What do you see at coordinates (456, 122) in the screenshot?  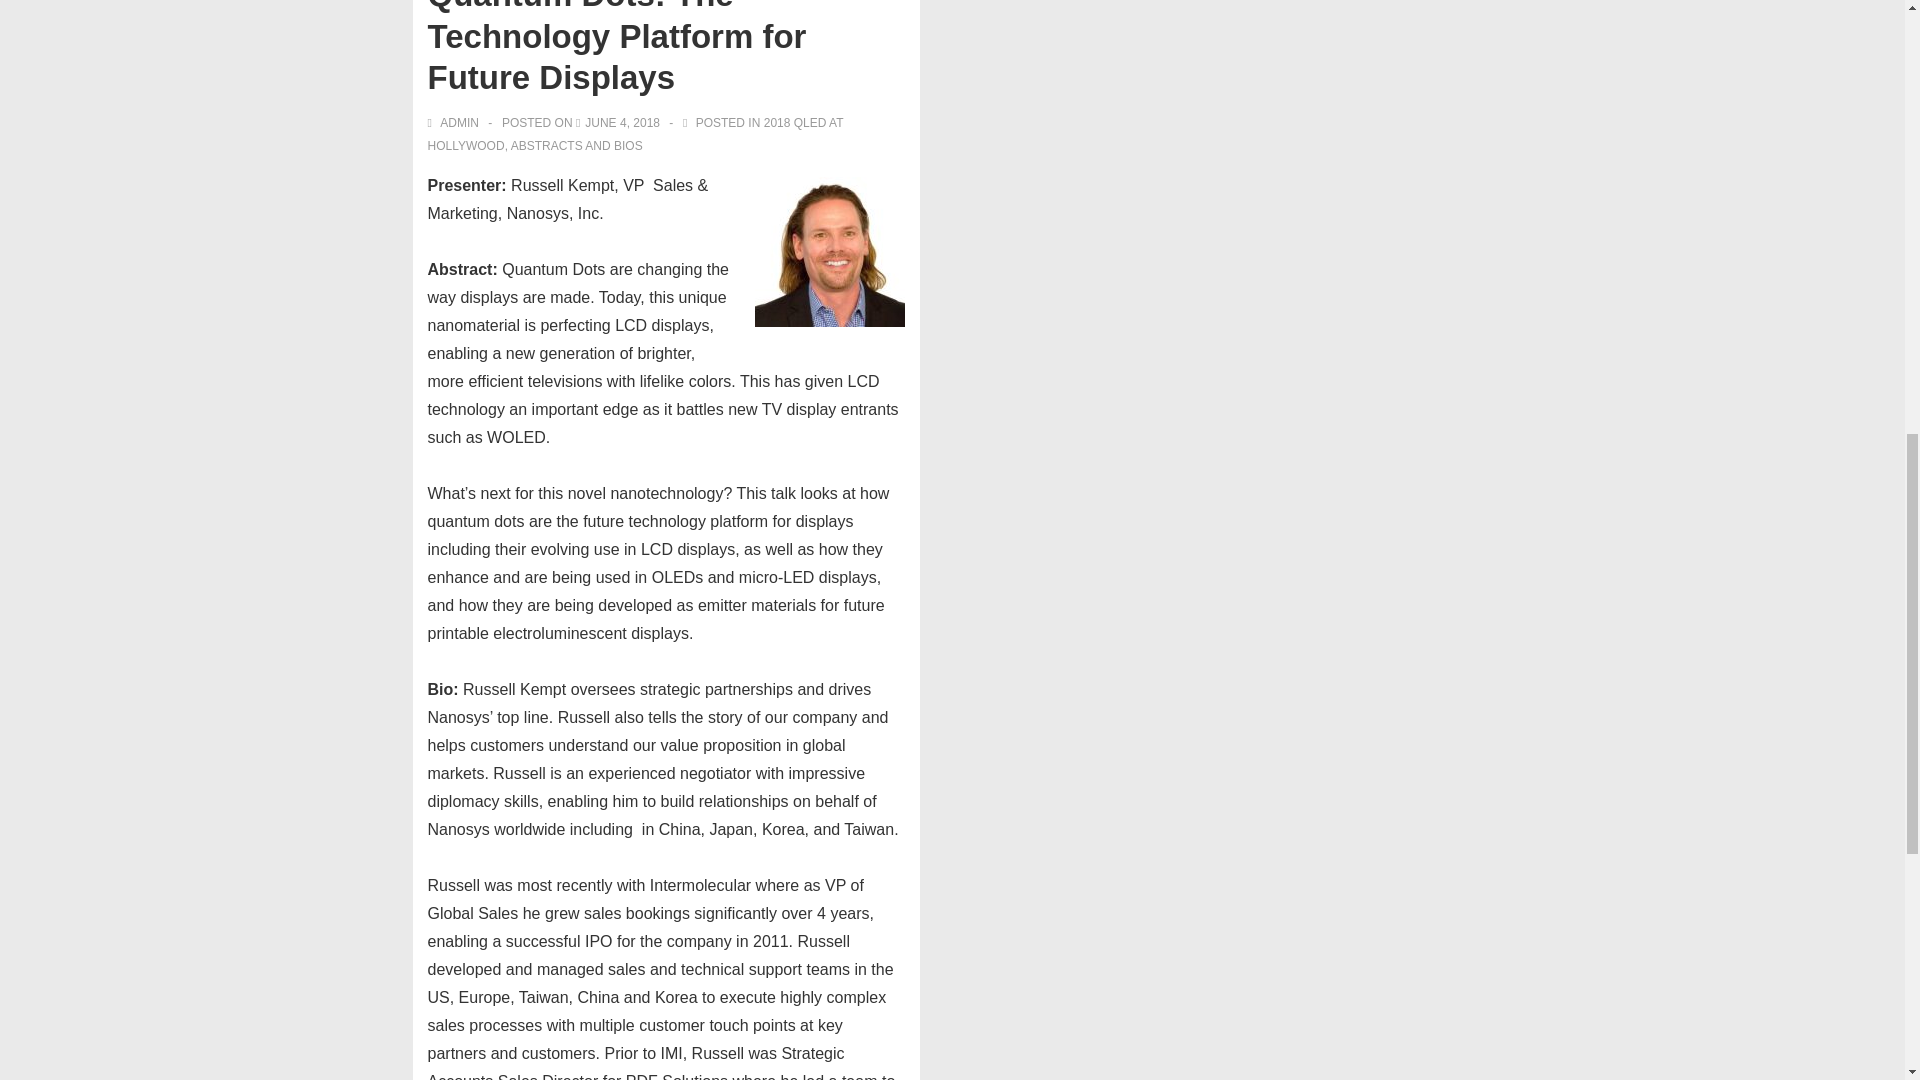 I see `ADMIN` at bounding box center [456, 122].